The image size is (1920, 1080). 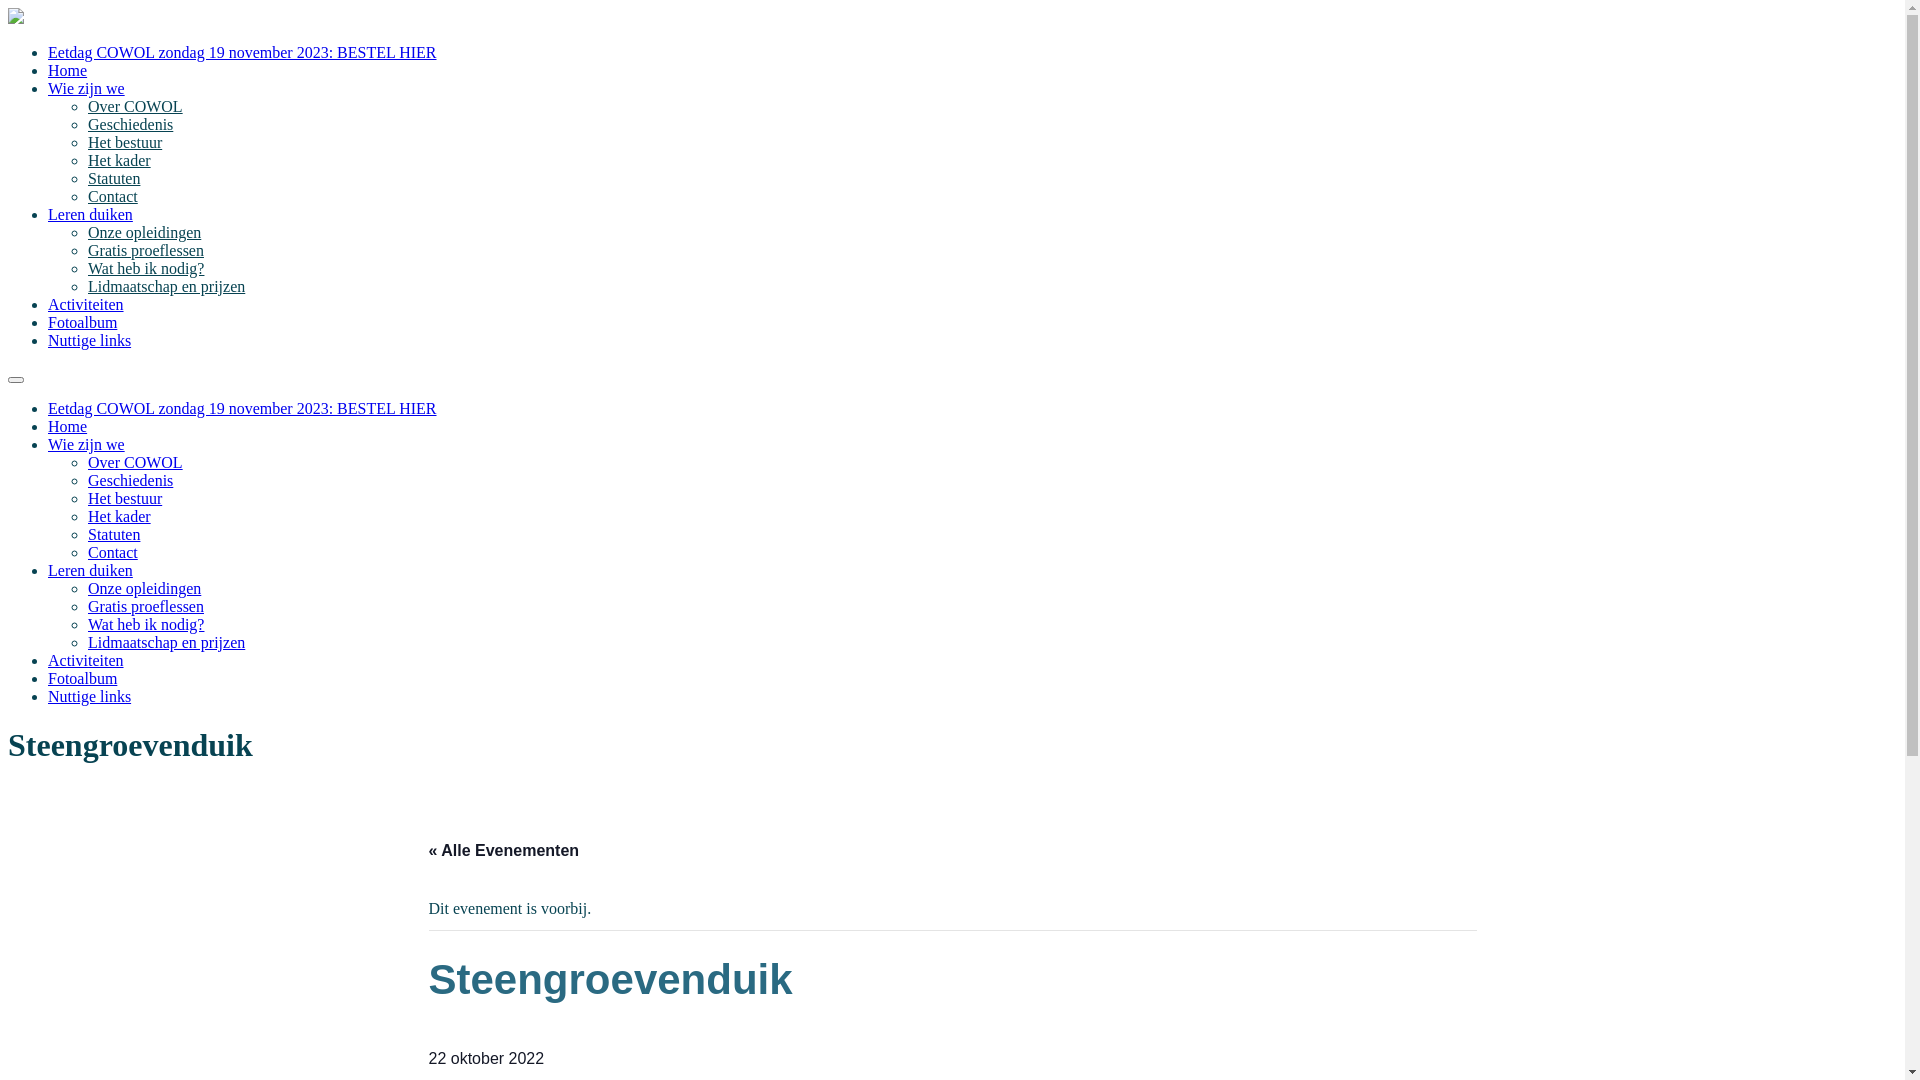 I want to click on Wie zijn we, so click(x=86, y=444).